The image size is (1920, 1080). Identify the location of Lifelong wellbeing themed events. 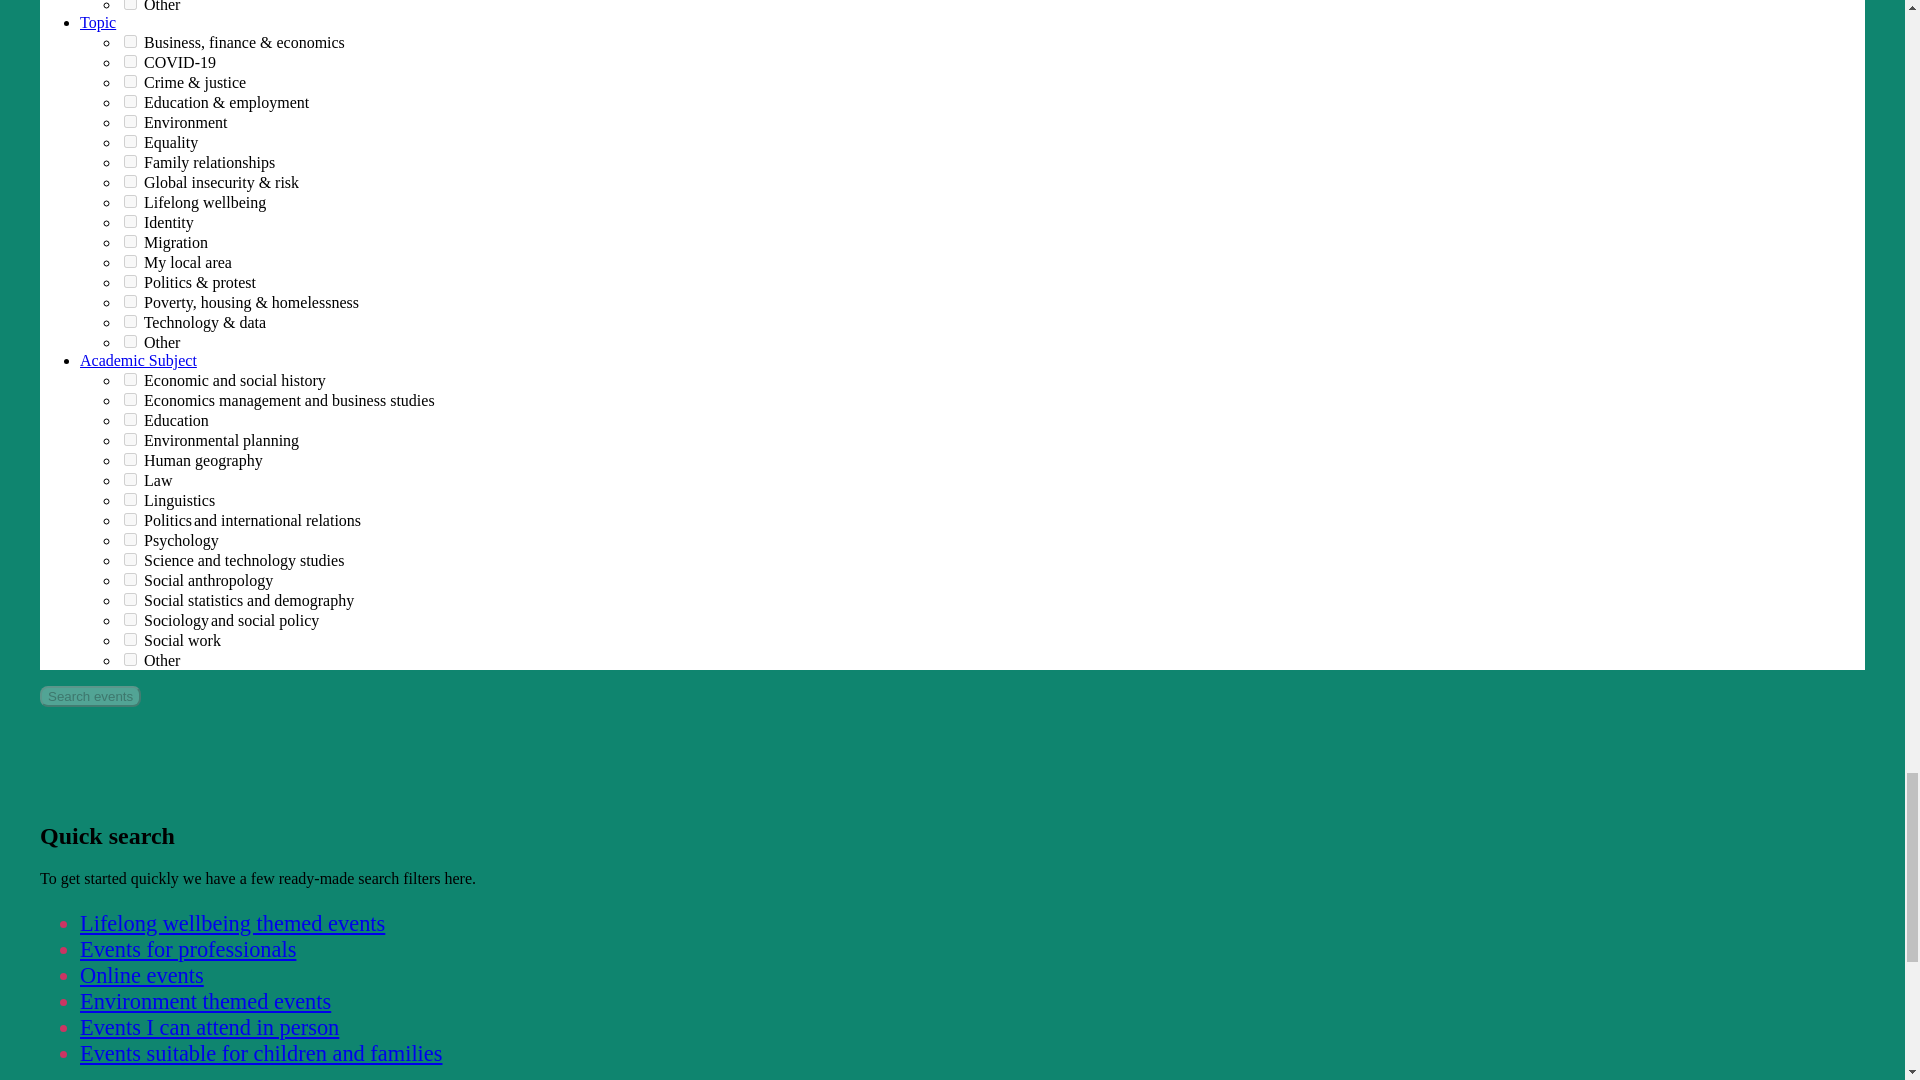
(232, 924).